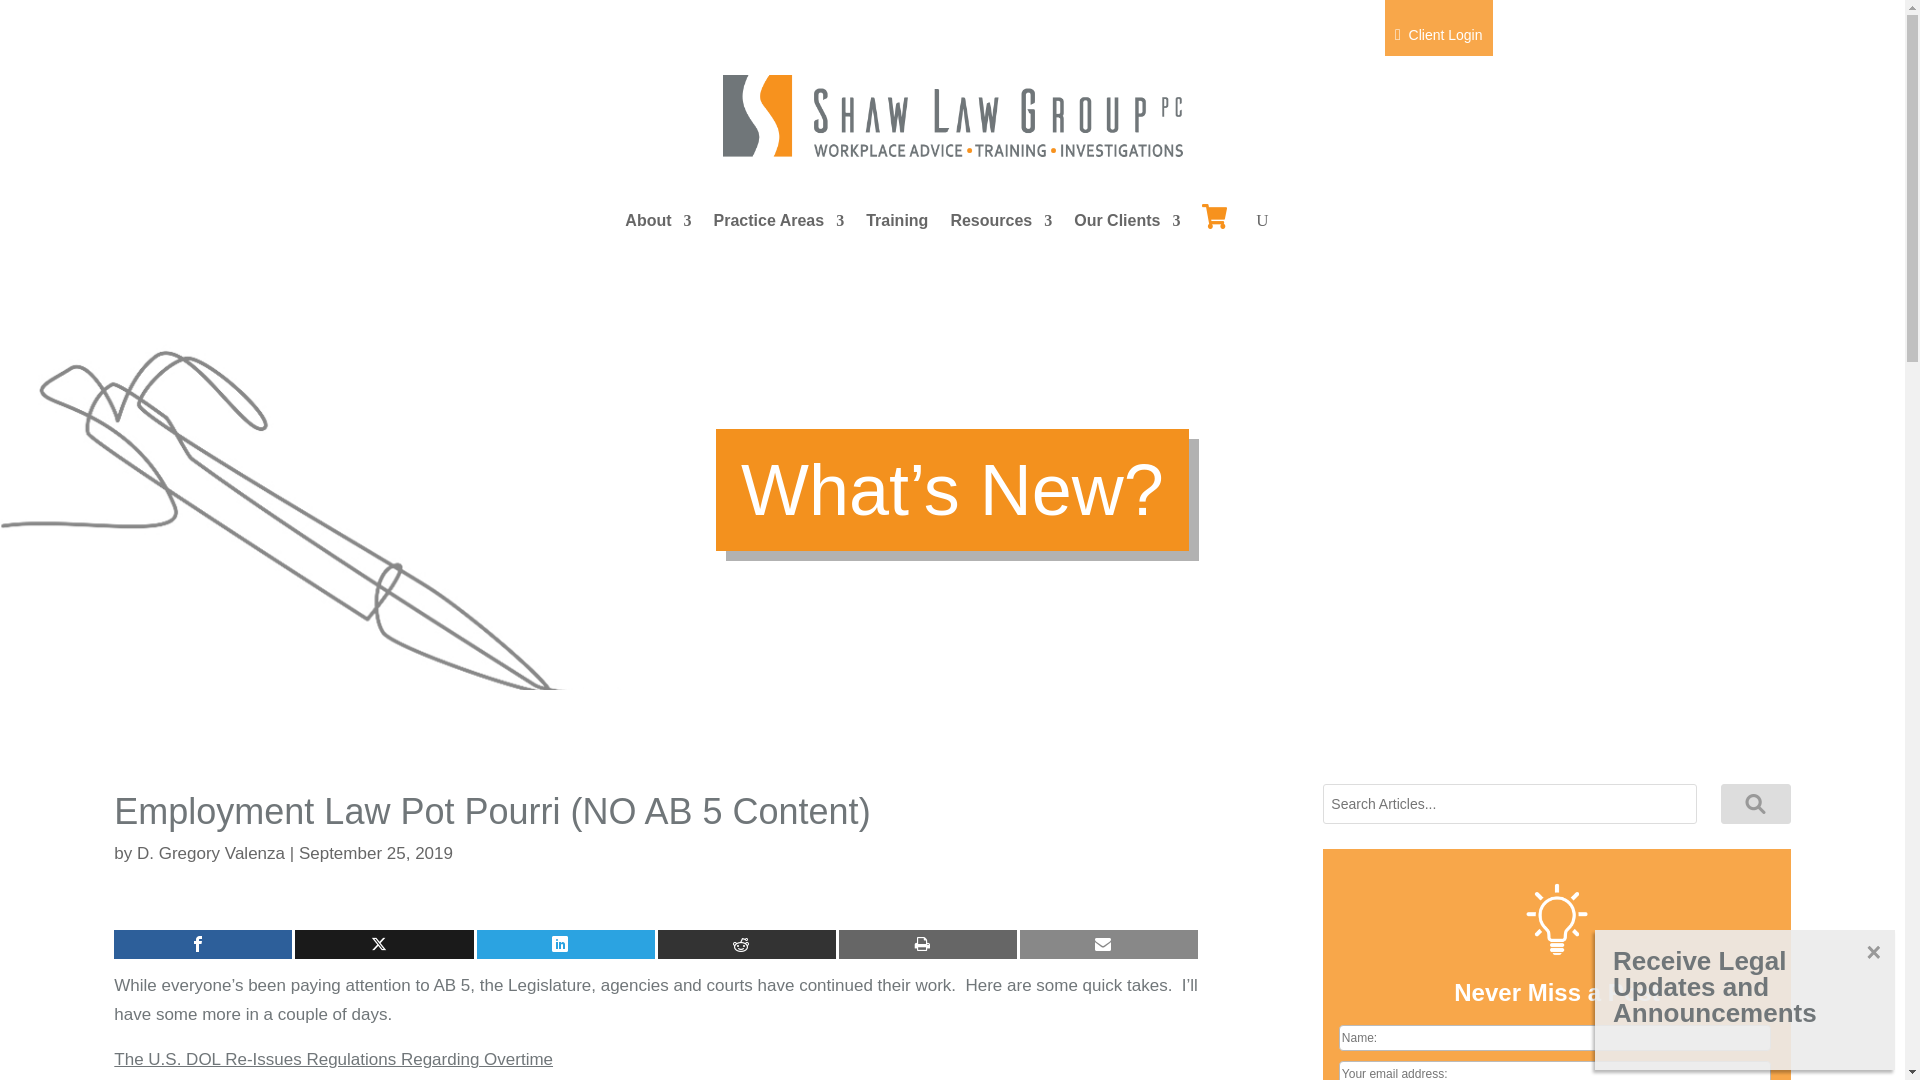 This screenshot has height=1080, width=1920. What do you see at coordinates (779, 224) in the screenshot?
I see `Practice Areas` at bounding box center [779, 224].